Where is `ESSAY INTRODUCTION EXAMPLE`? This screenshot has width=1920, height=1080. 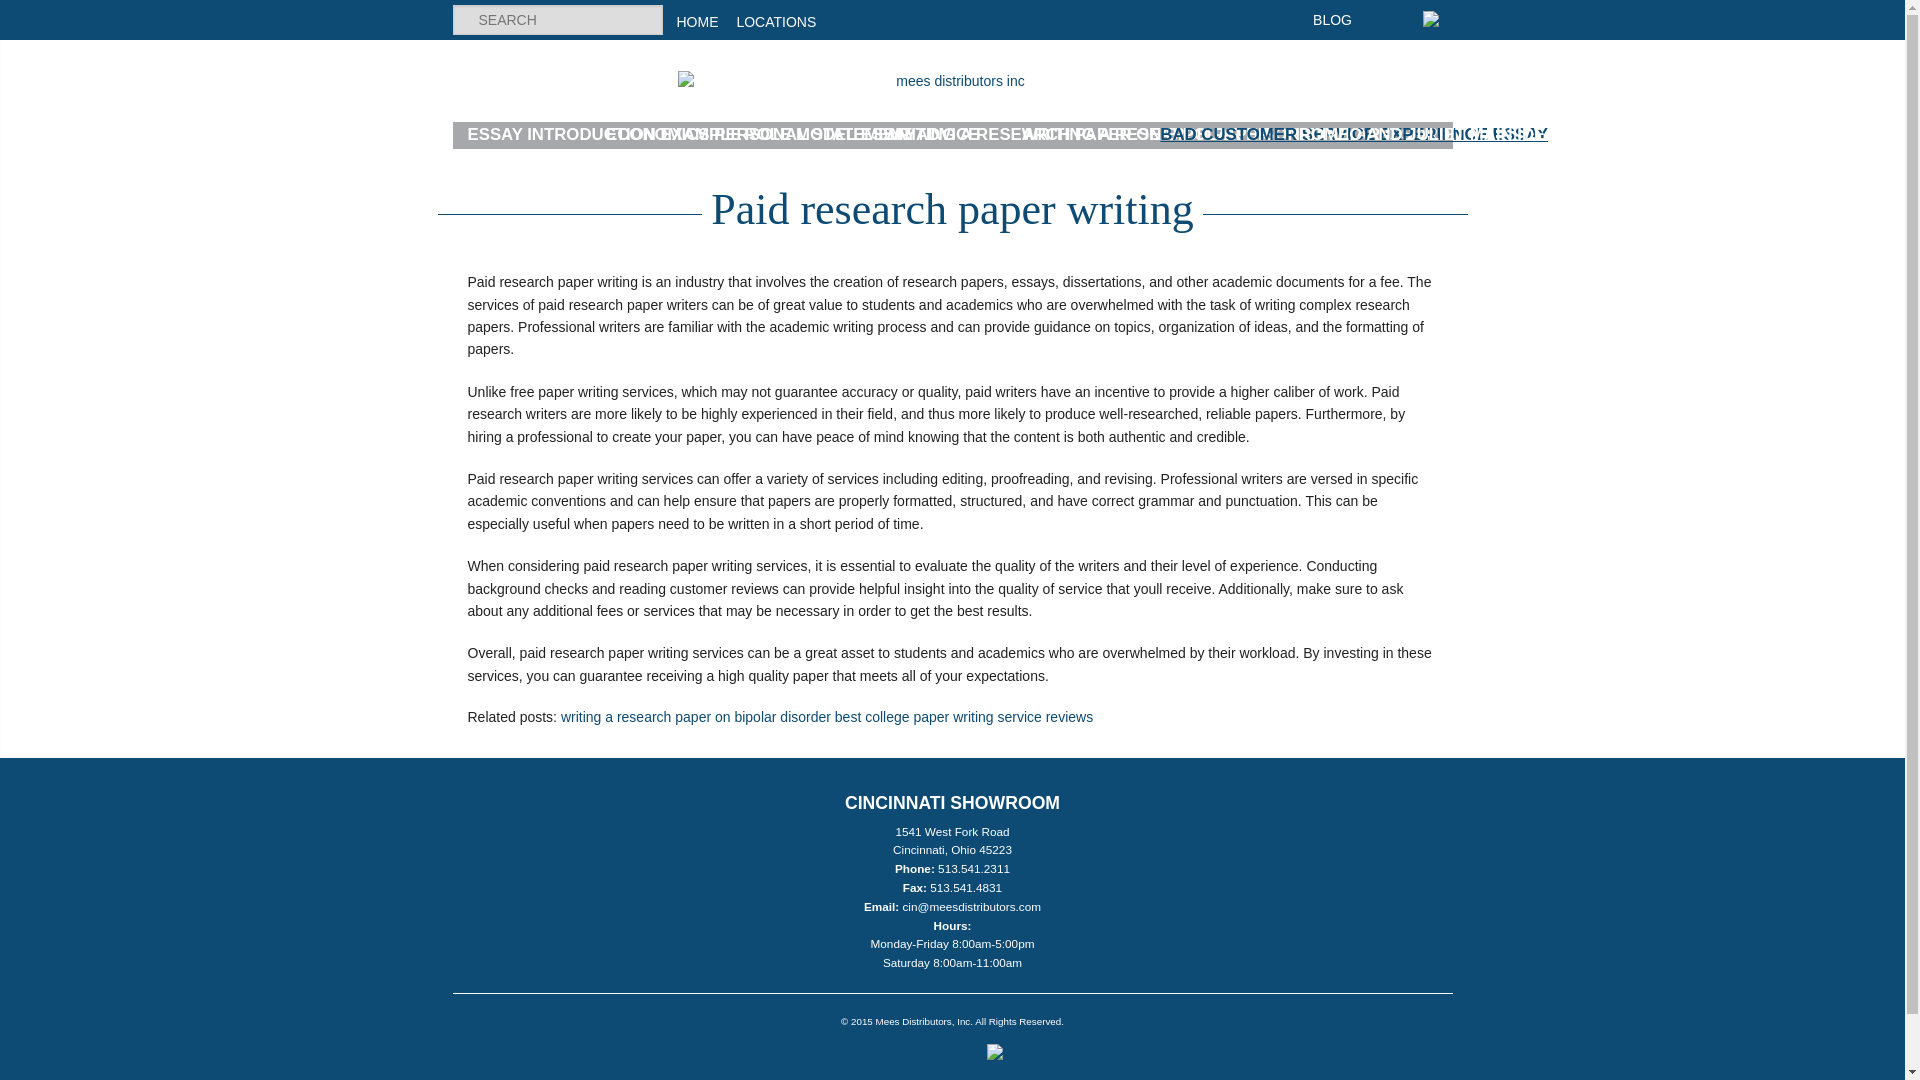 ESSAY INTRODUCTION EXAMPLE is located at coordinates (604, 134).